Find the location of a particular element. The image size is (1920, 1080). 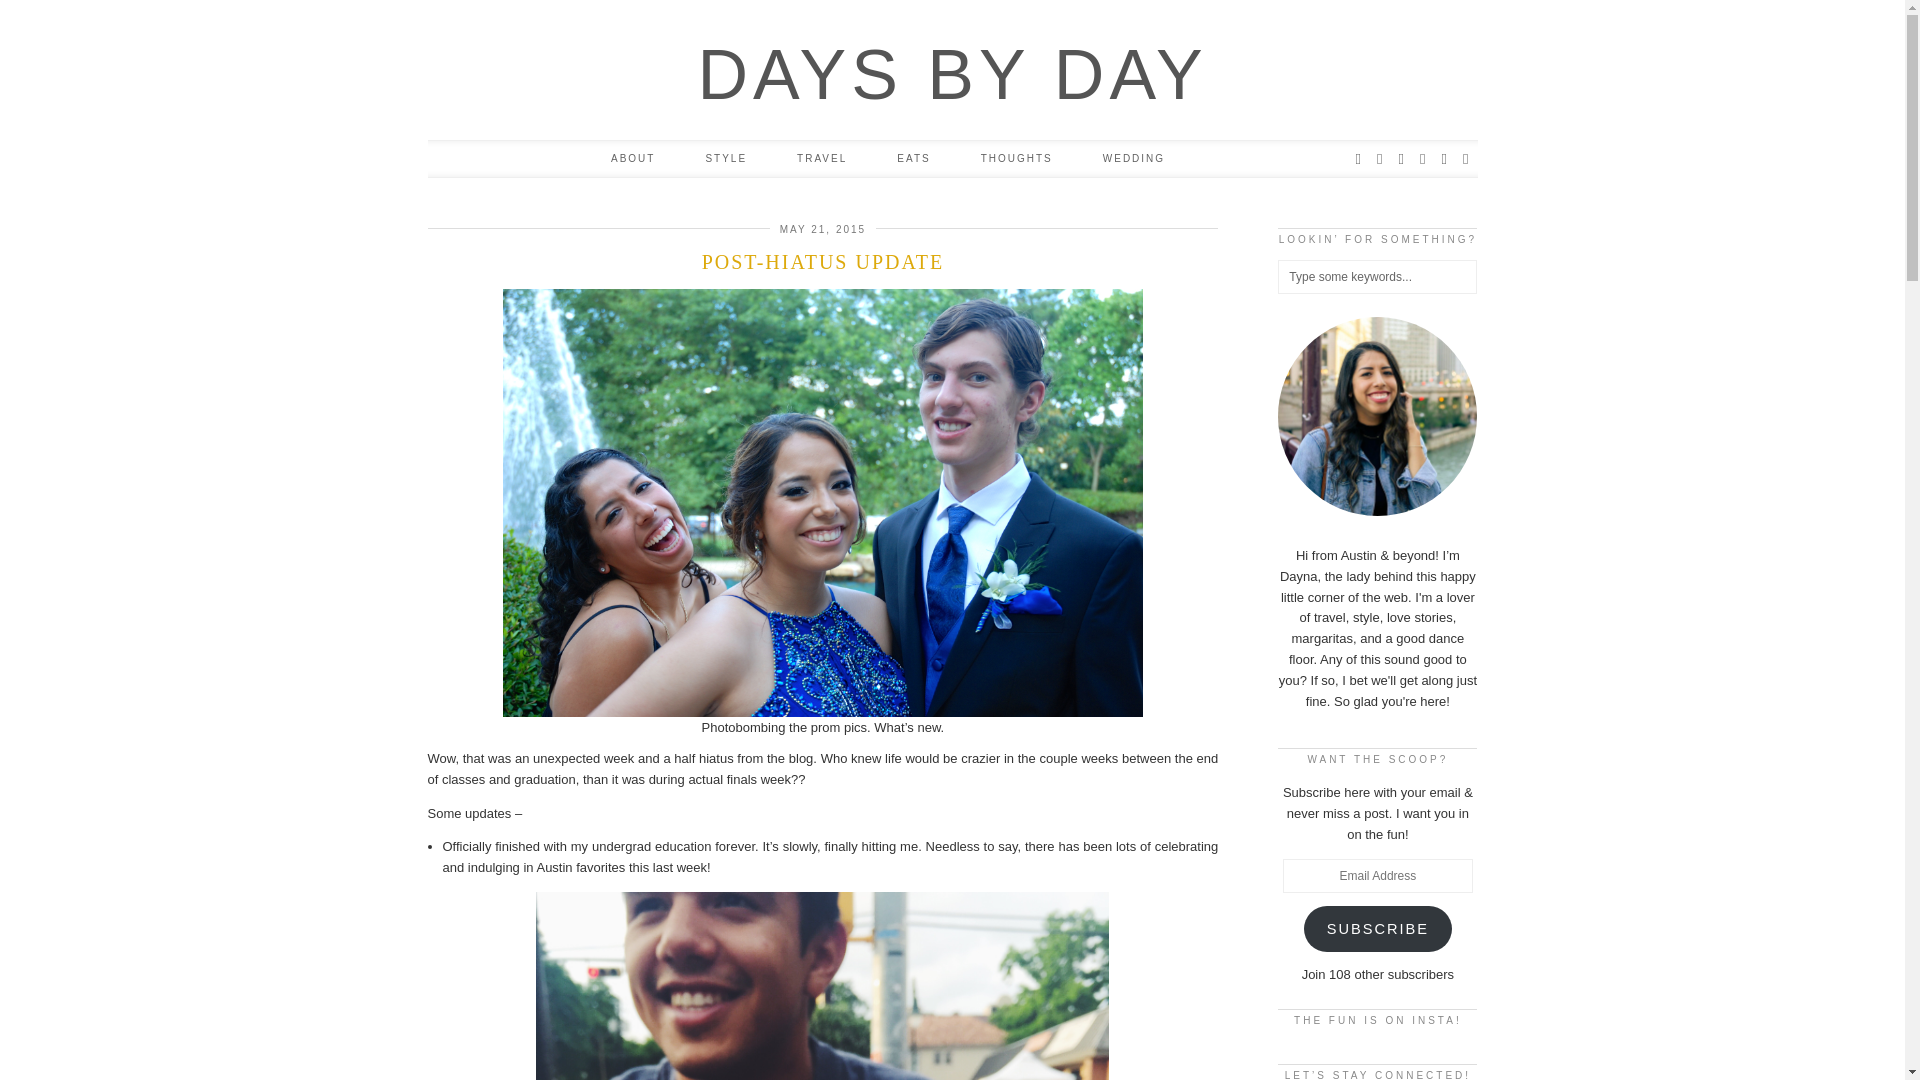

EATS is located at coordinates (912, 159).